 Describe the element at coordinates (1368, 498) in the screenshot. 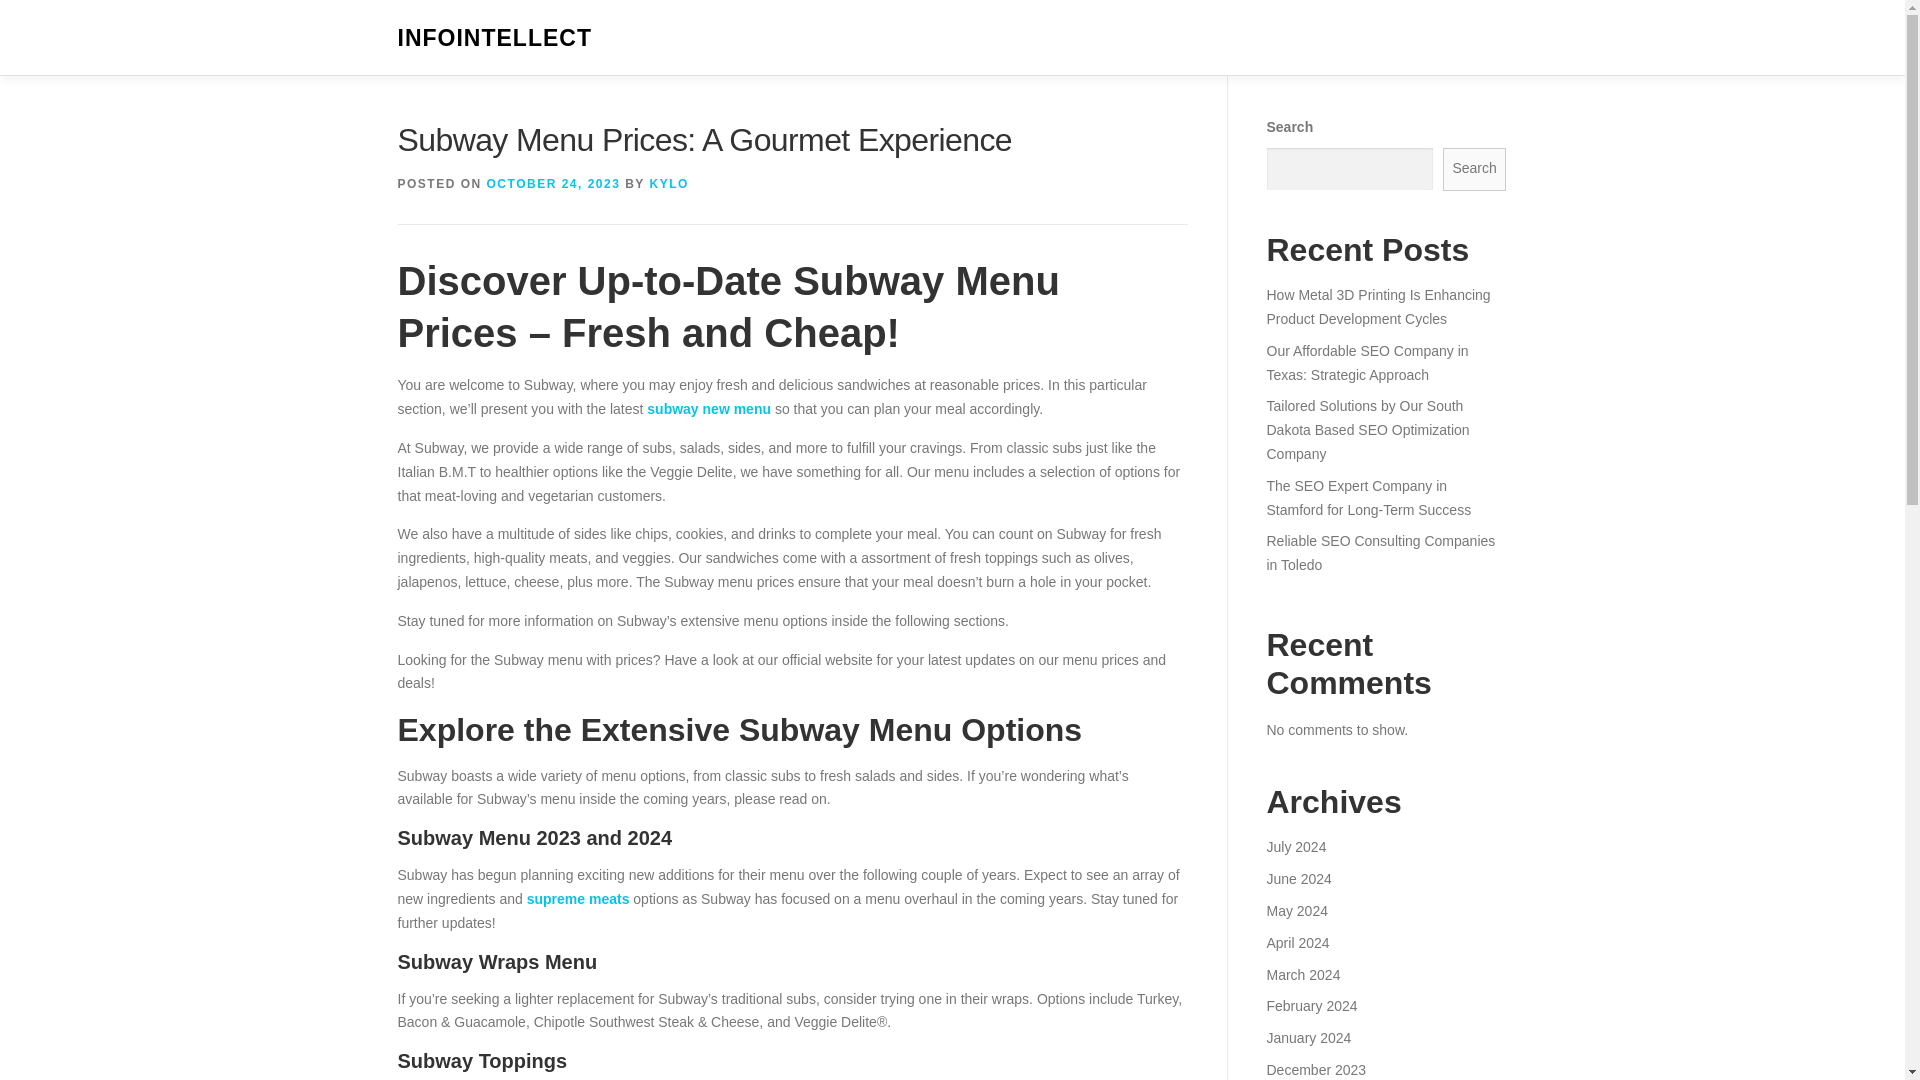

I see `The SEO Expert Company in Stamford for Long-Term Success` at that location.